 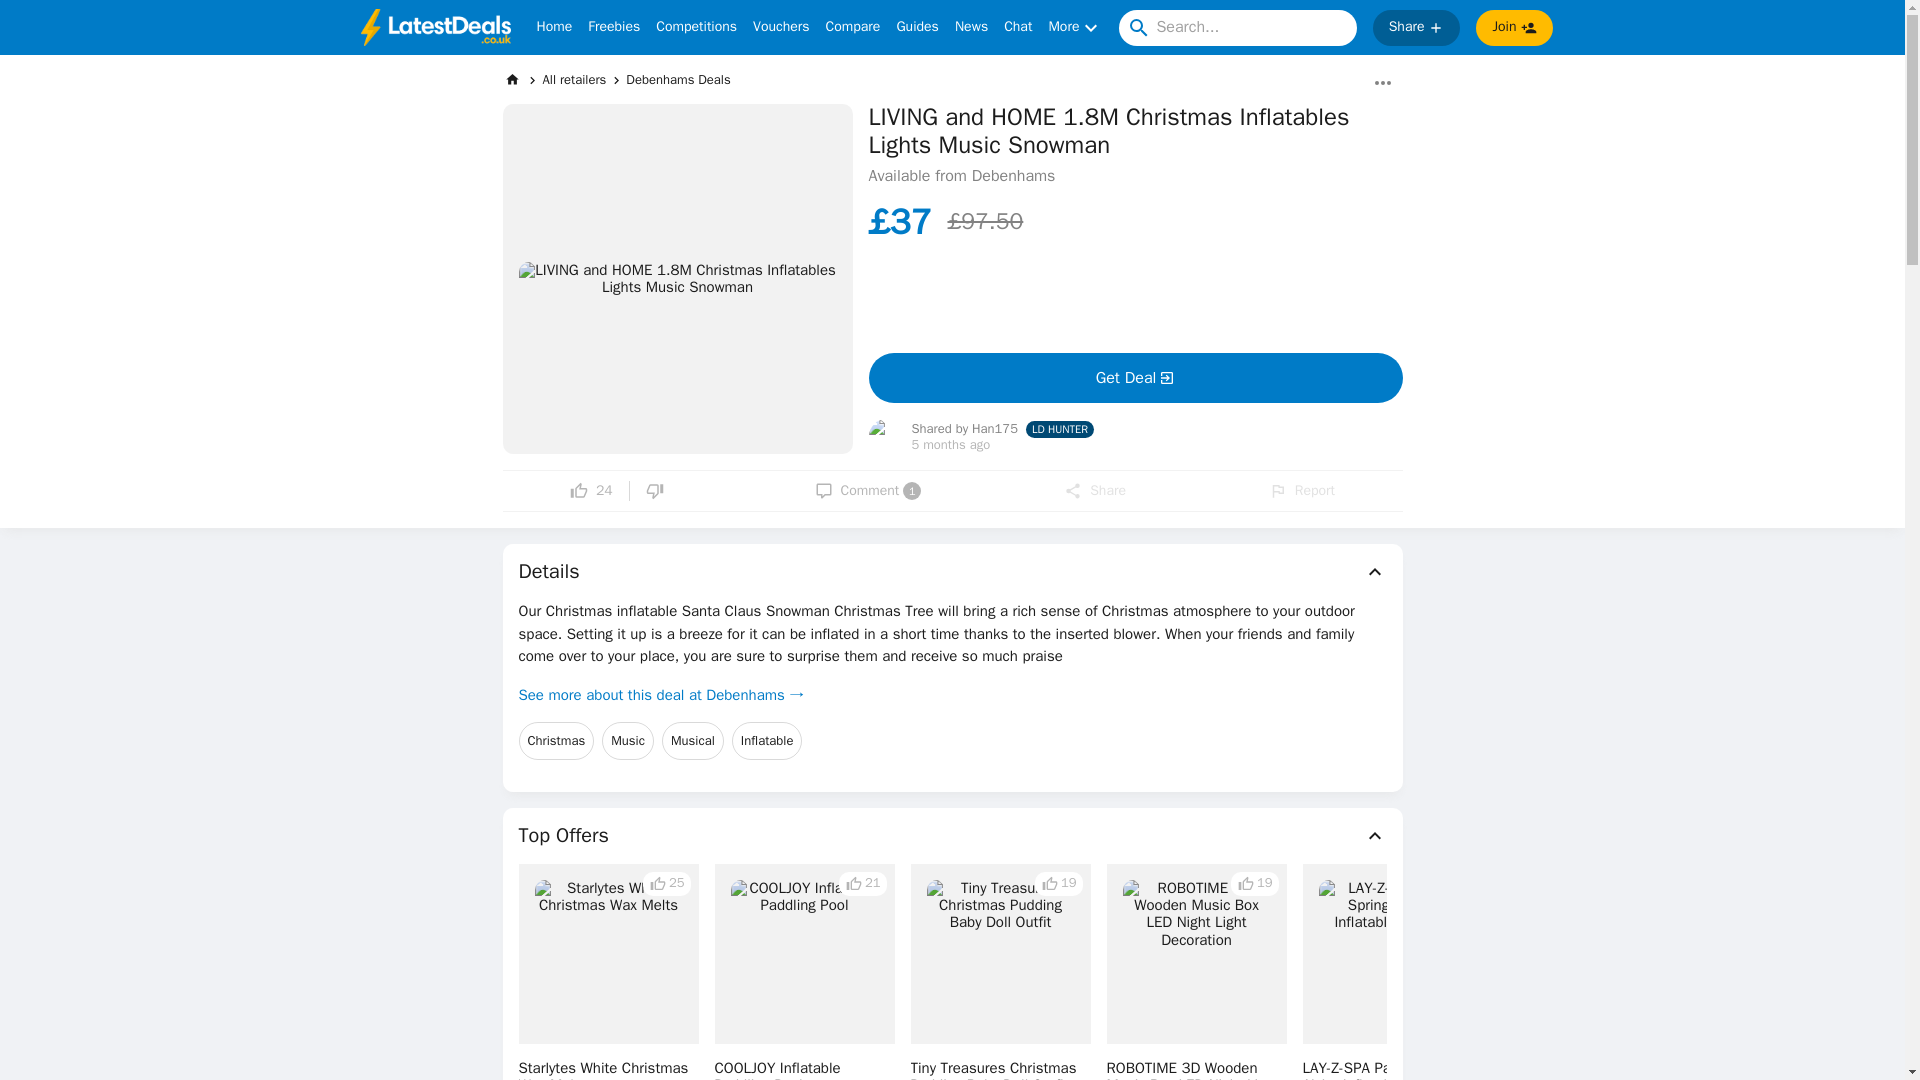 I want to click on Guides, so click(x=964, y=430).